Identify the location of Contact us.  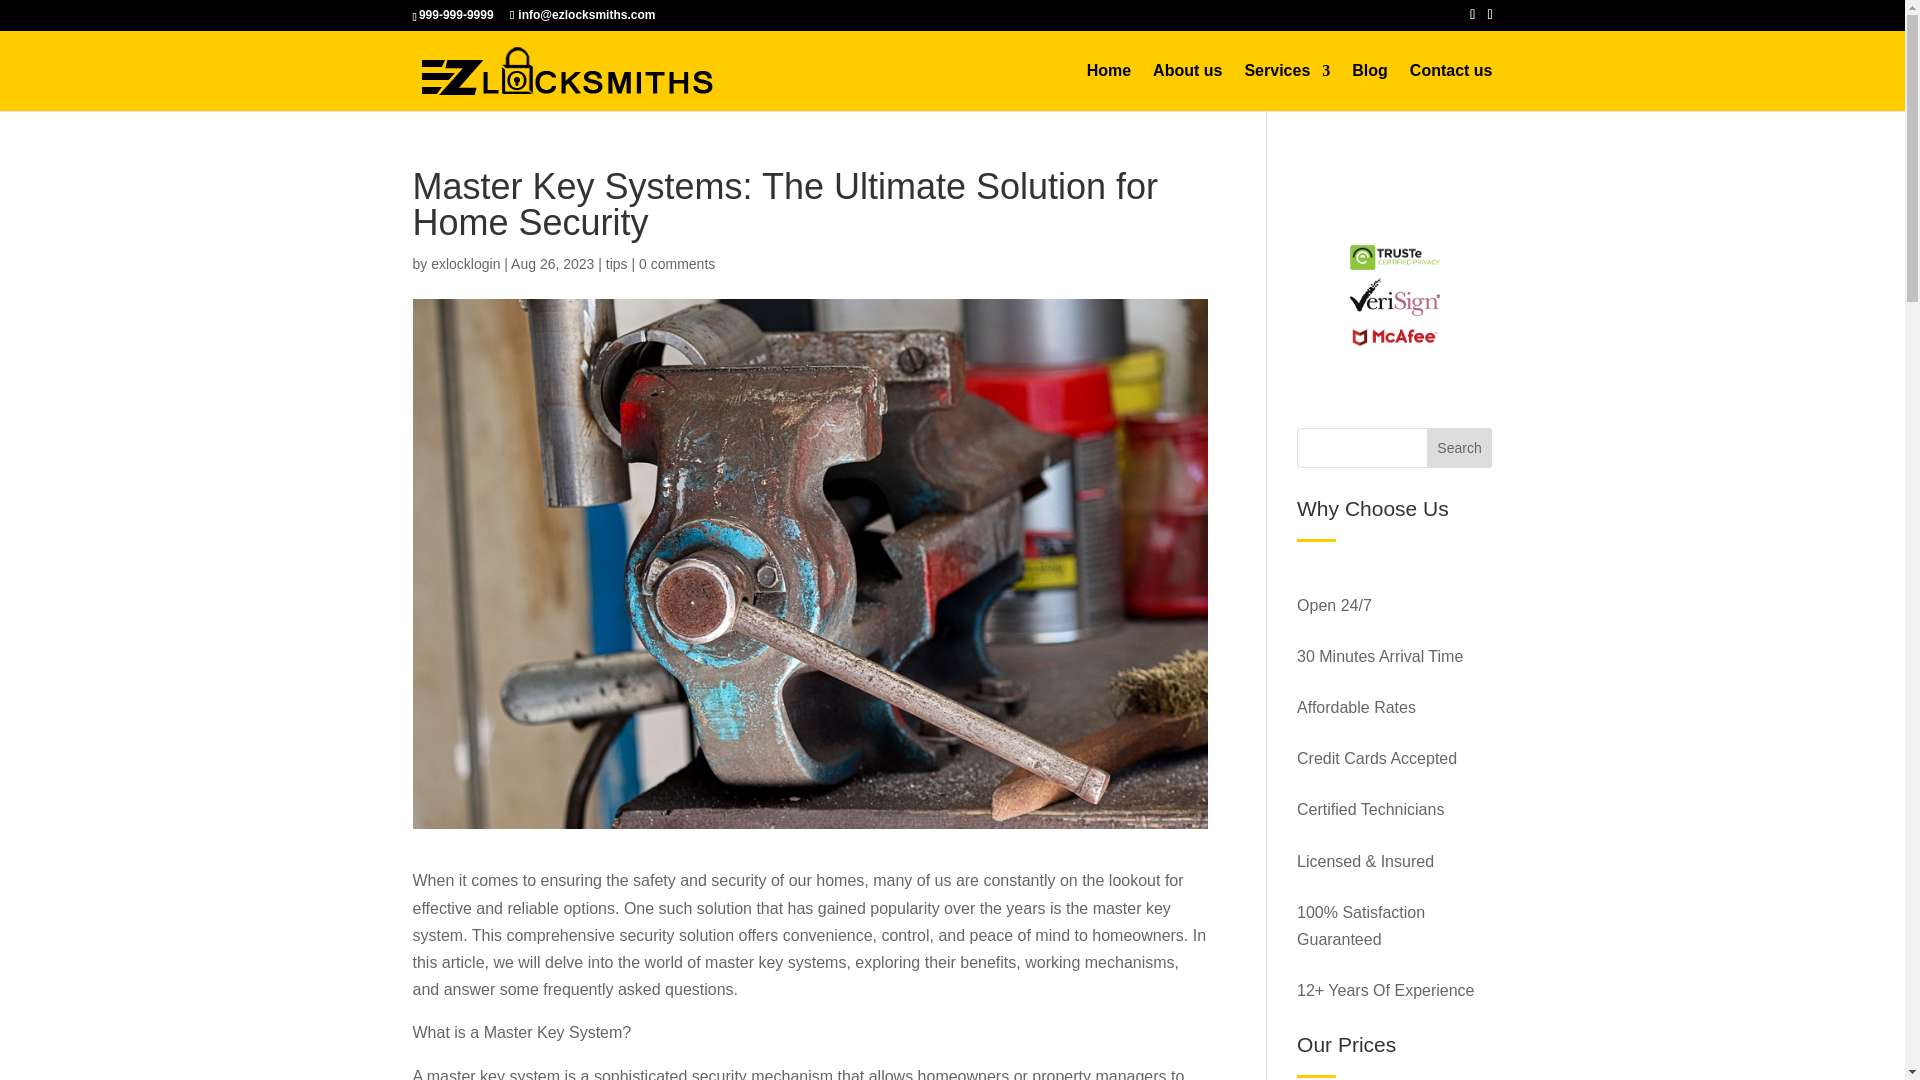
(1451, 87).